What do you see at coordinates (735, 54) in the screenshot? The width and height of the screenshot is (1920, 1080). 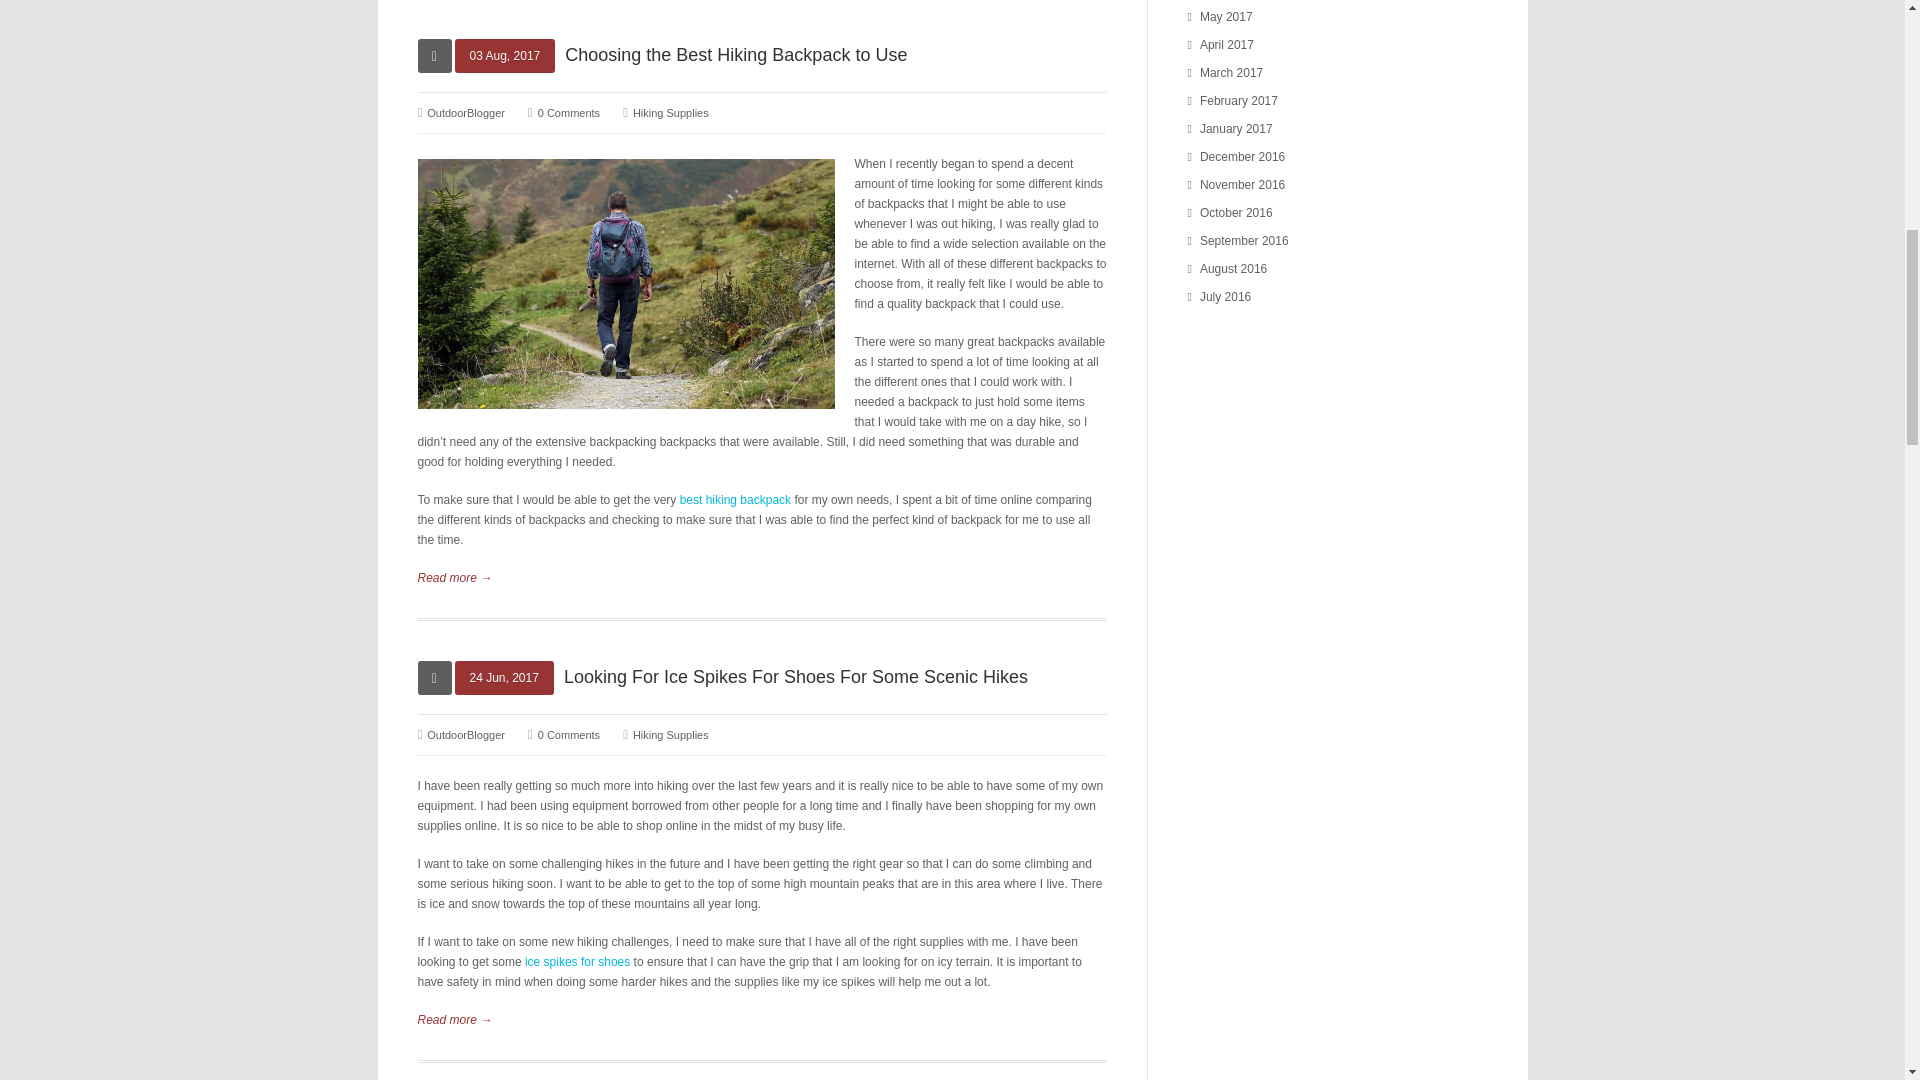 I see `Permanent Link to Choosing the Best Hiking Backpack to Use` at bounding box center [735, 54].